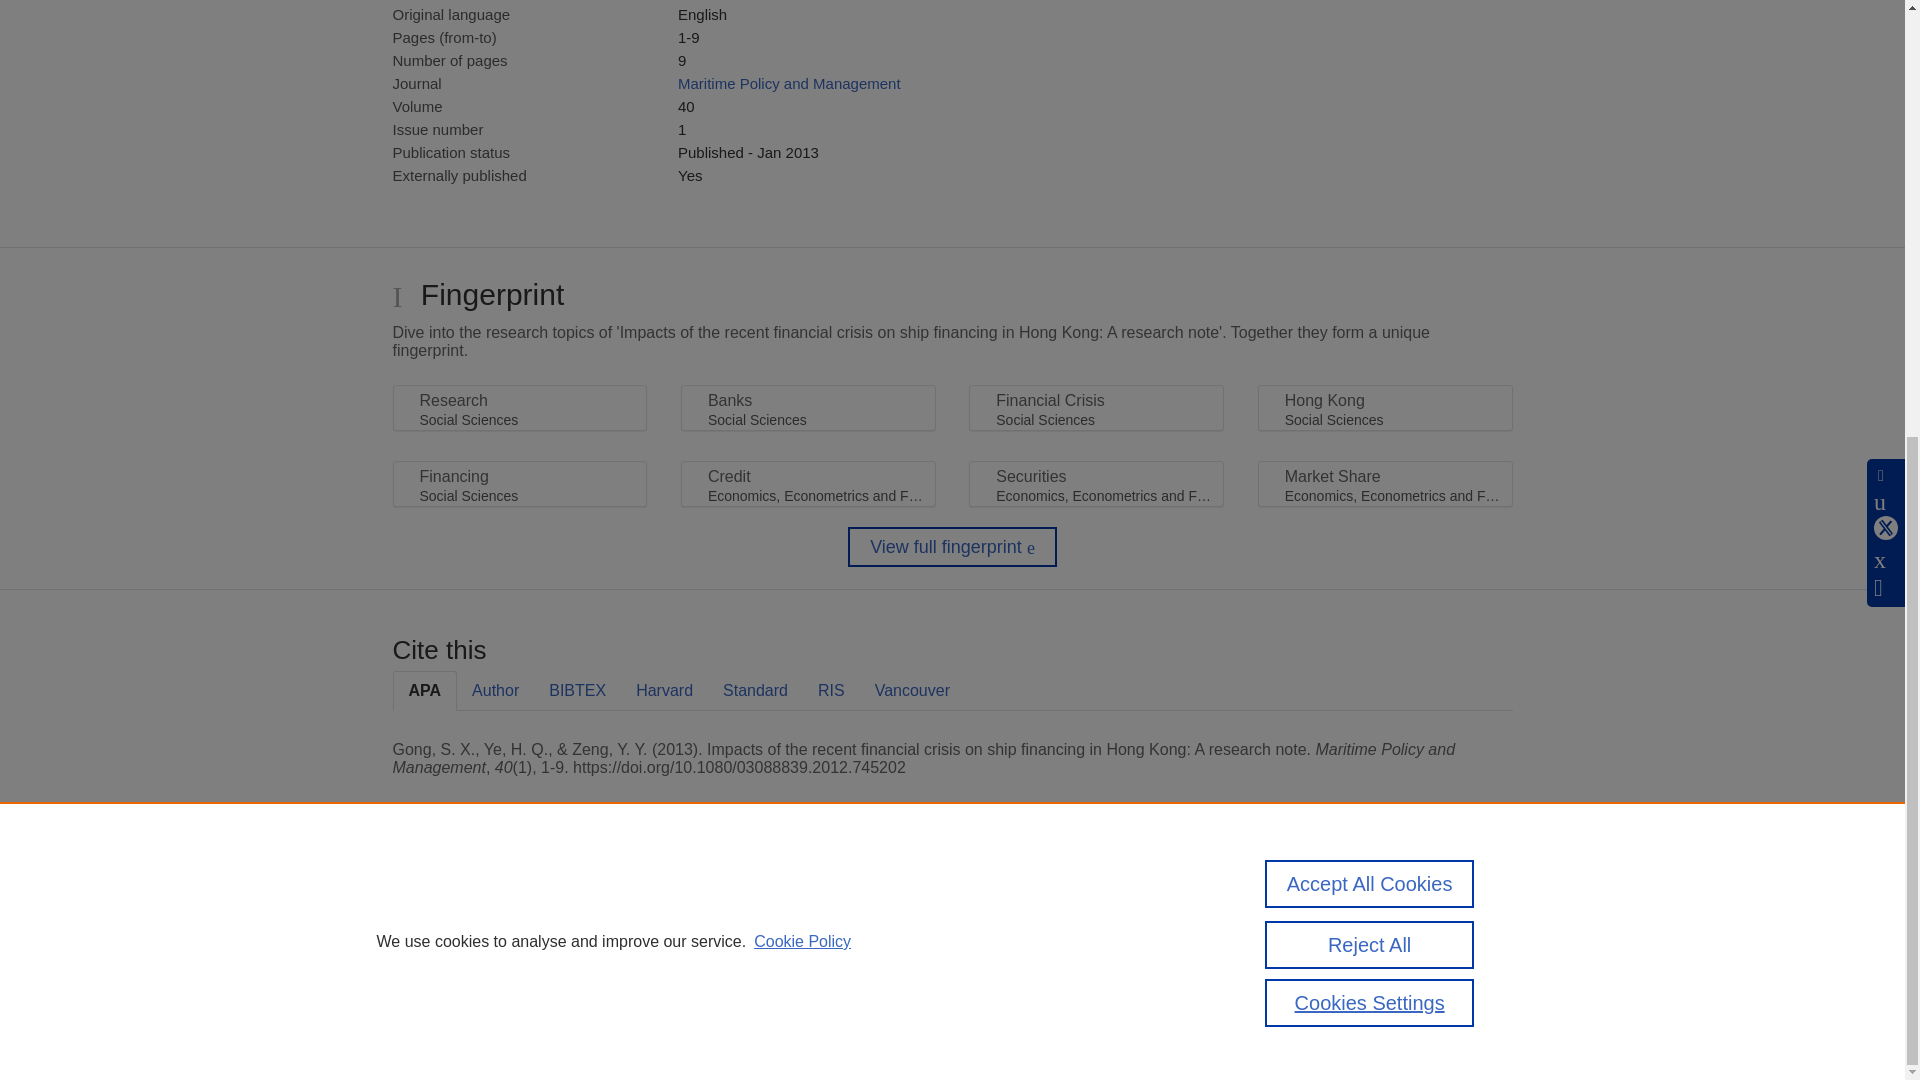 This screenshot has height=1080, width=1920. What do you see at coordinates (668, 934) in the screenshot?
I see `Elsevier B.V.` at bounding box center [668, 934].